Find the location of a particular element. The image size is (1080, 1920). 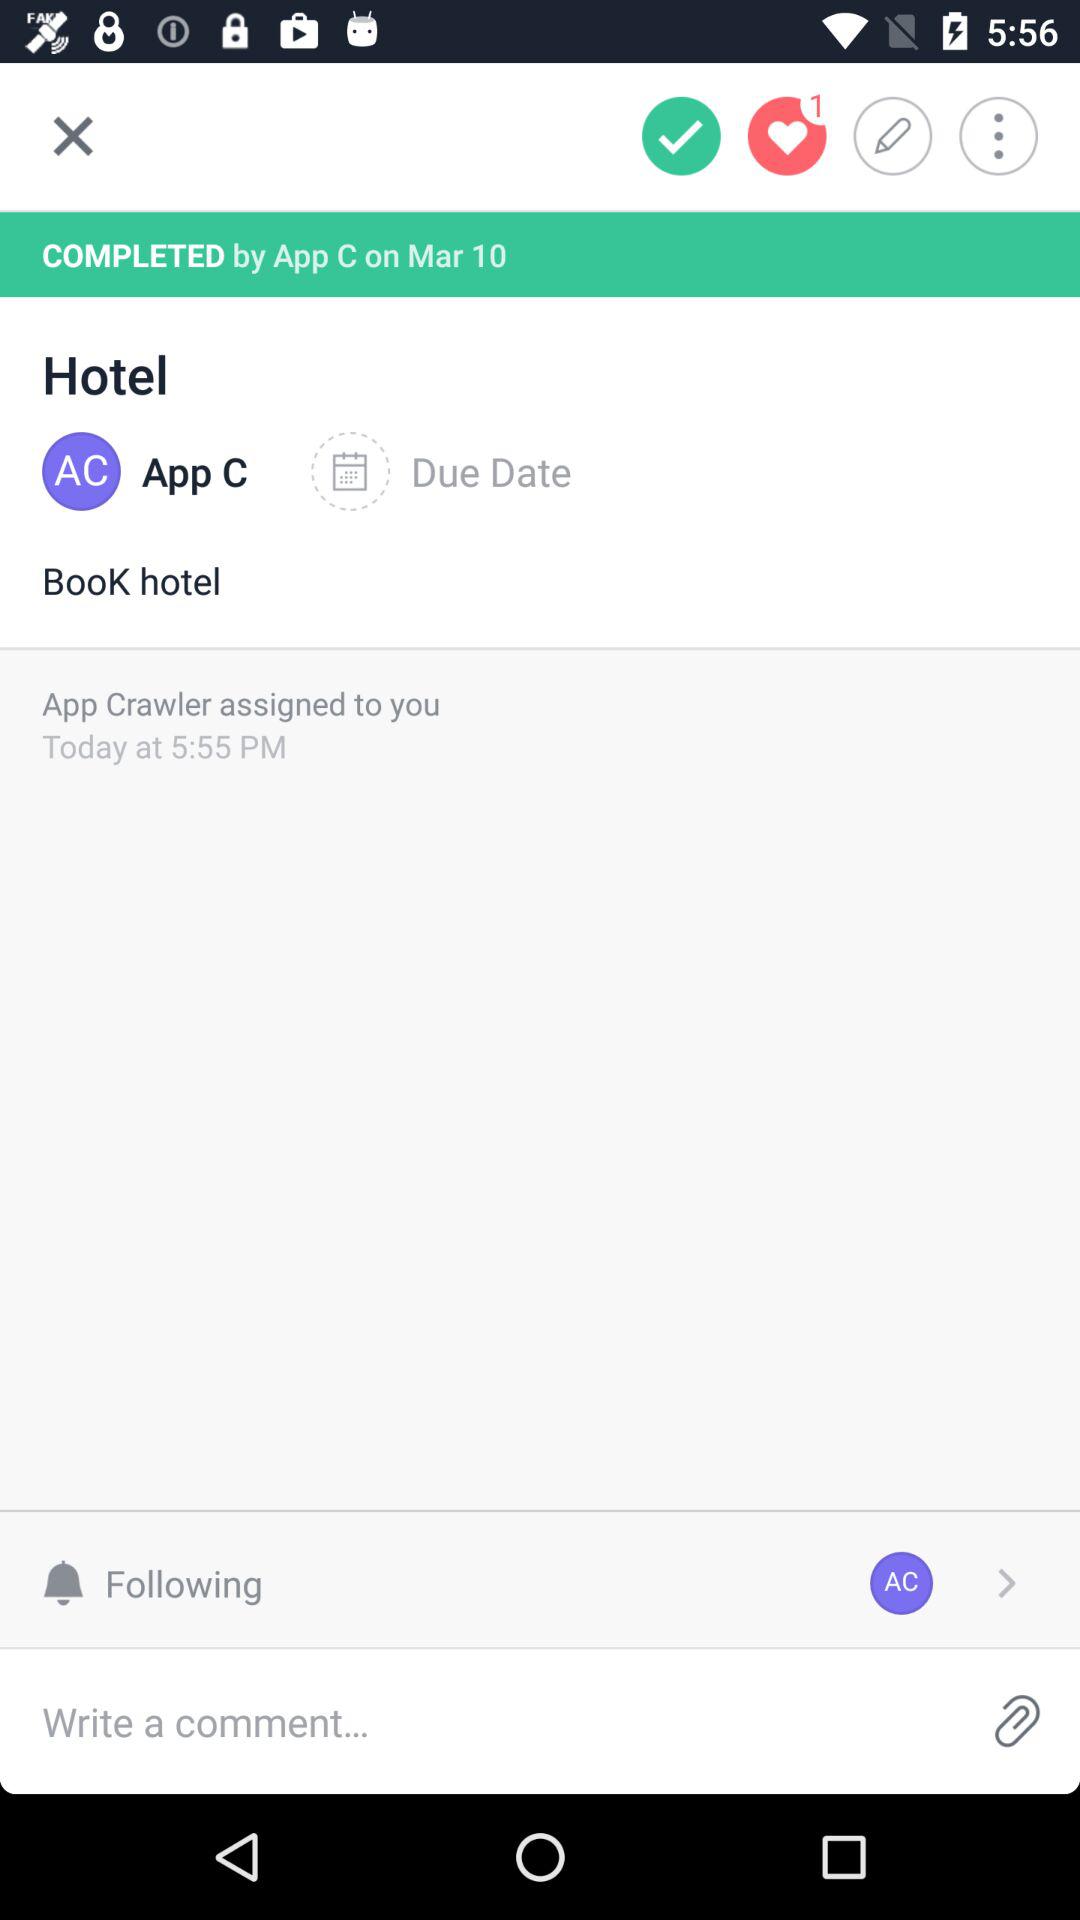

click icon to the right of the 1 is located at coordinates (899, 136).